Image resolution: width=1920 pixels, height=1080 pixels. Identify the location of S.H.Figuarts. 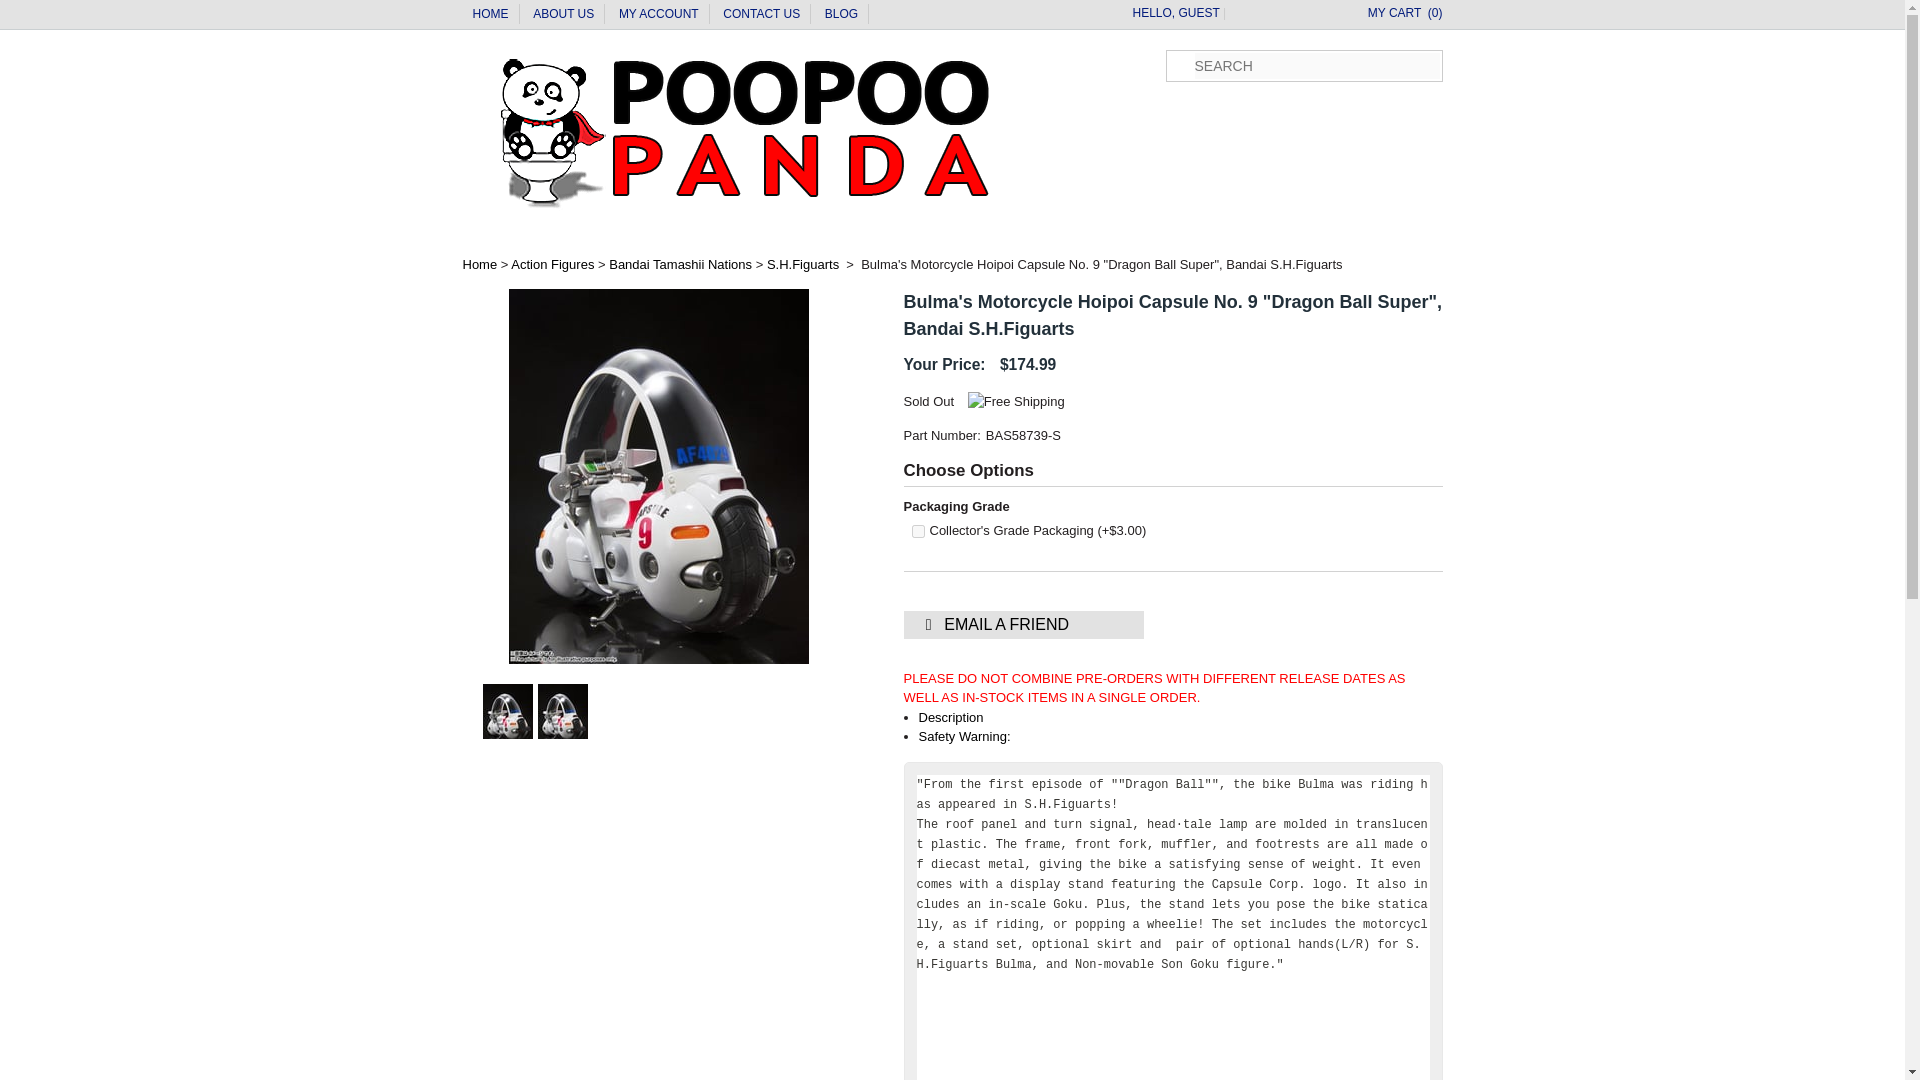
(802, 264).